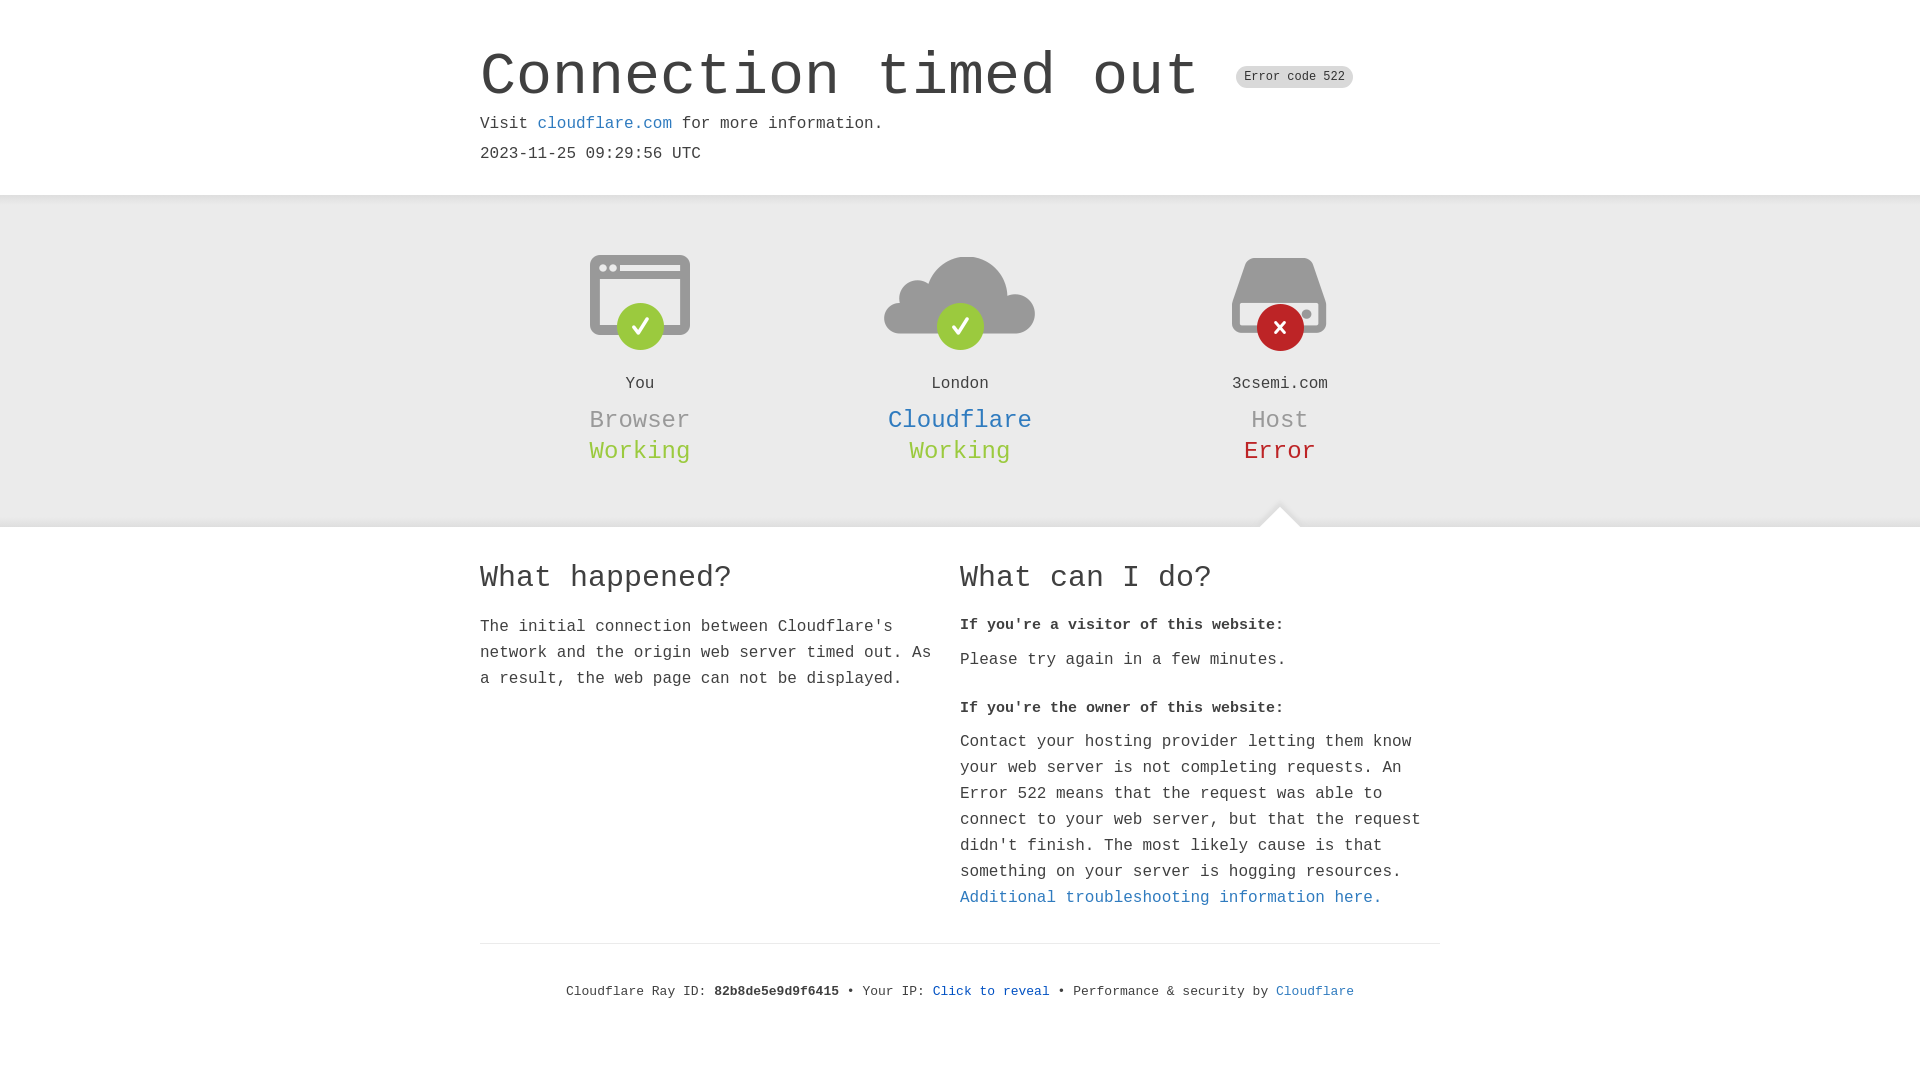 This screenshot has height=1080, width=1920. Describe the element at coordinates (1315, 992) in the screenshot. I see `Cloudflare` at that location.